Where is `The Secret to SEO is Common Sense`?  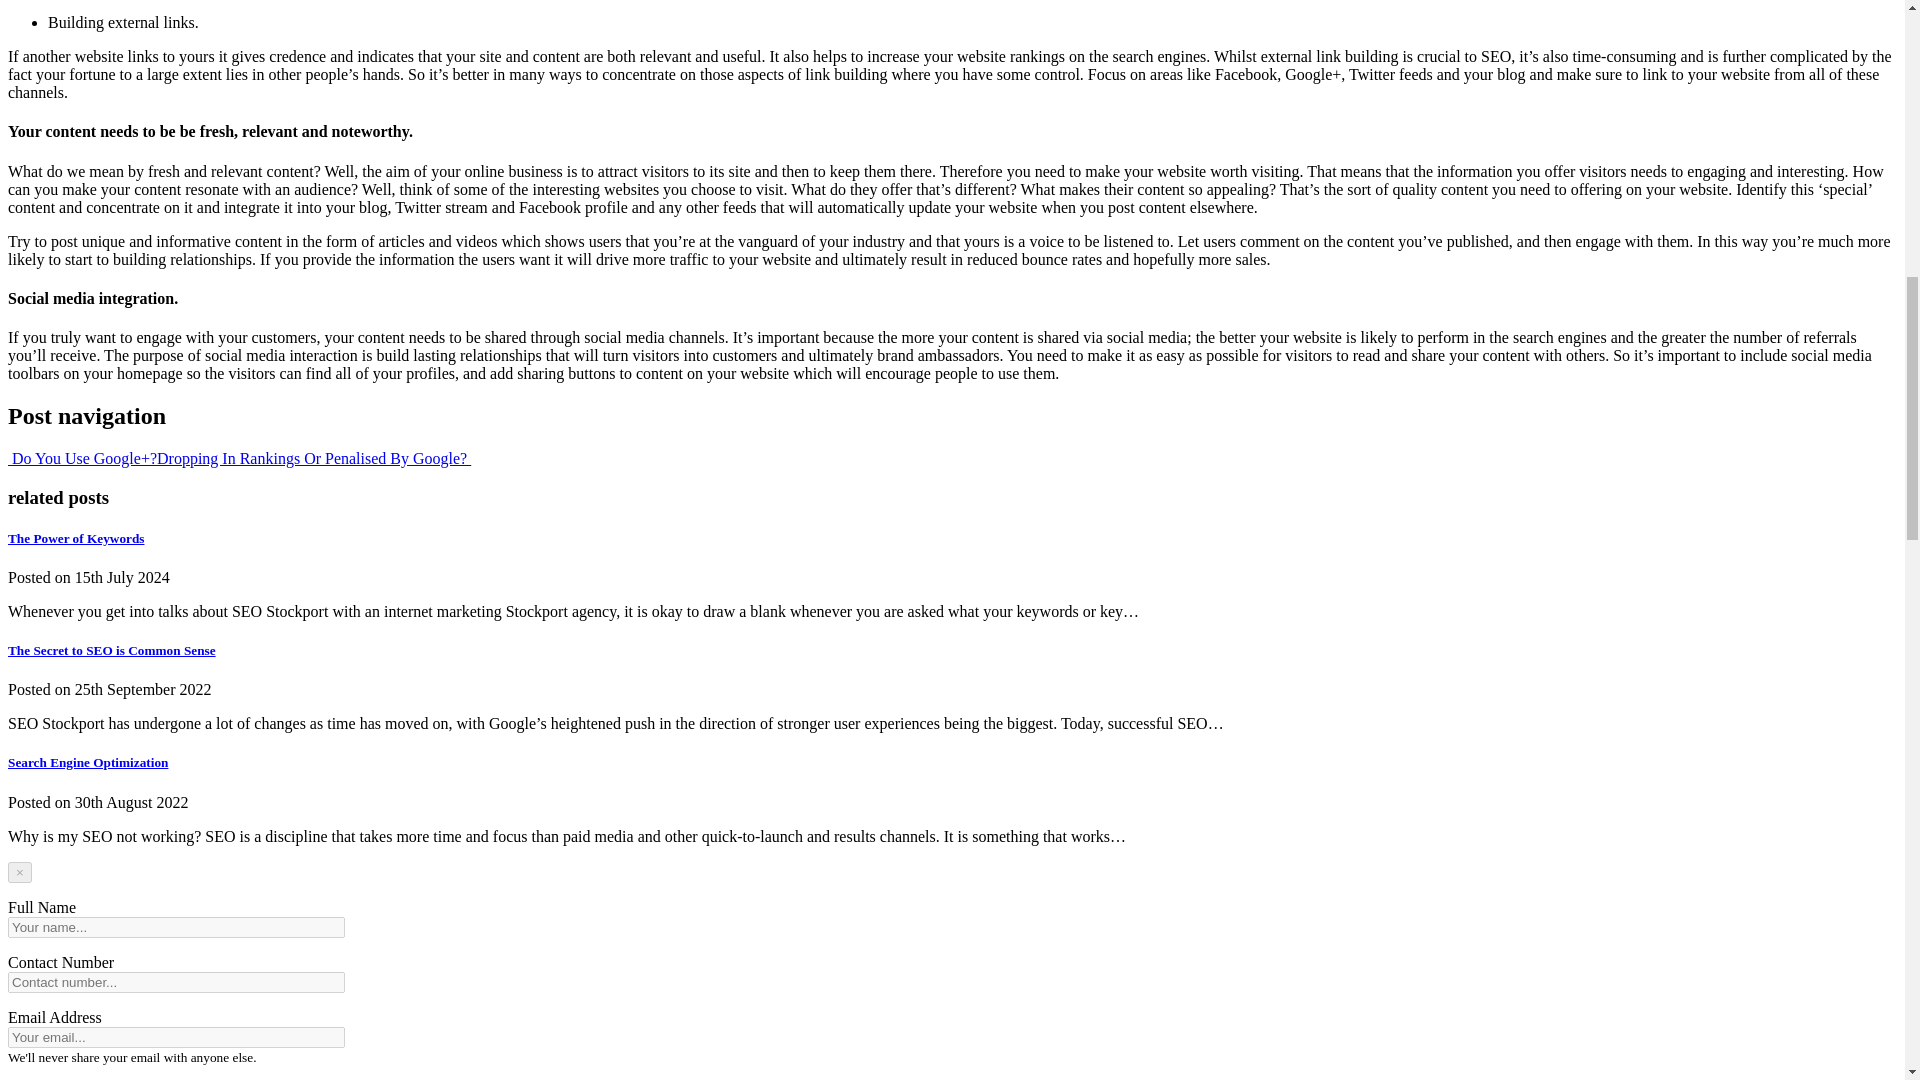 The Secret to SEO is Common Sense is located at coordinates (111, 650).